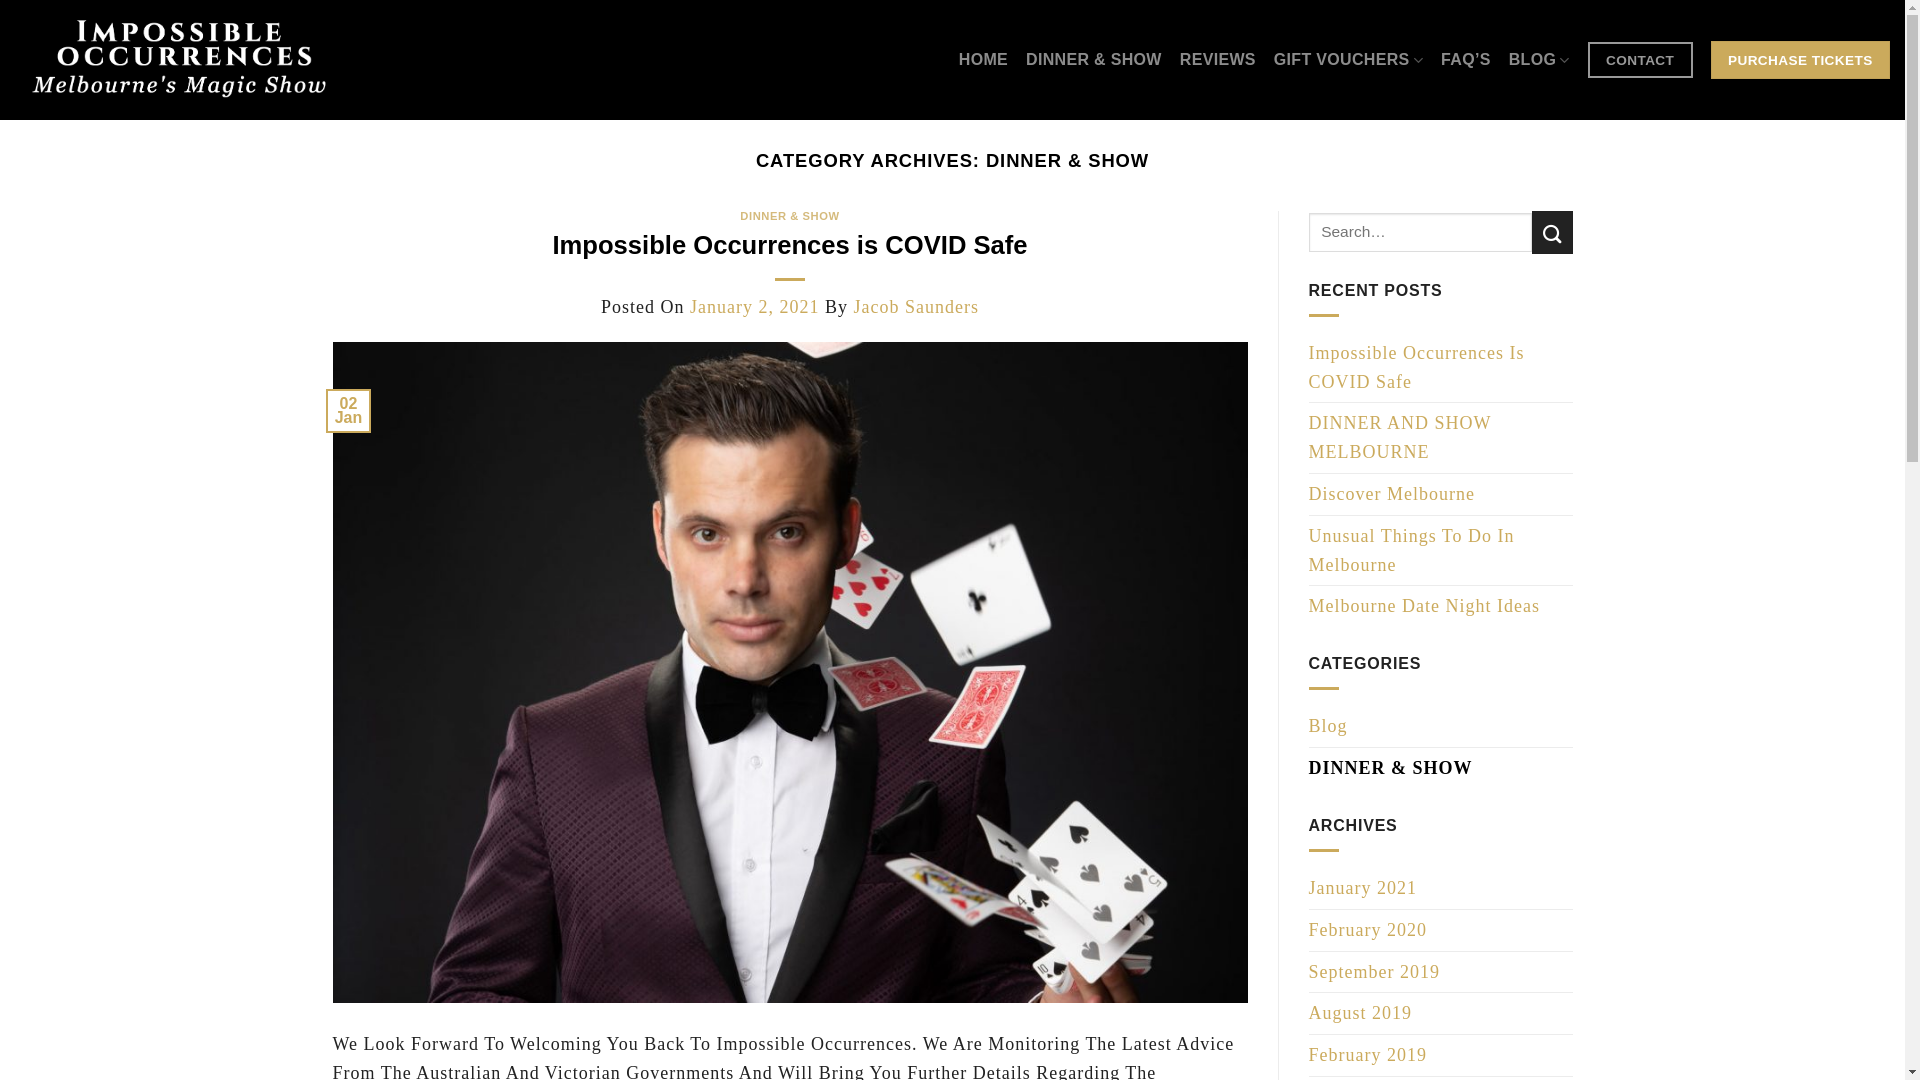 This screenshot has height=1080, width=1920. What do you see at coordinates (1348, 60) in the screenshot?
I see `GIFT VOUCHERS` at bounding box center [1348, 60].